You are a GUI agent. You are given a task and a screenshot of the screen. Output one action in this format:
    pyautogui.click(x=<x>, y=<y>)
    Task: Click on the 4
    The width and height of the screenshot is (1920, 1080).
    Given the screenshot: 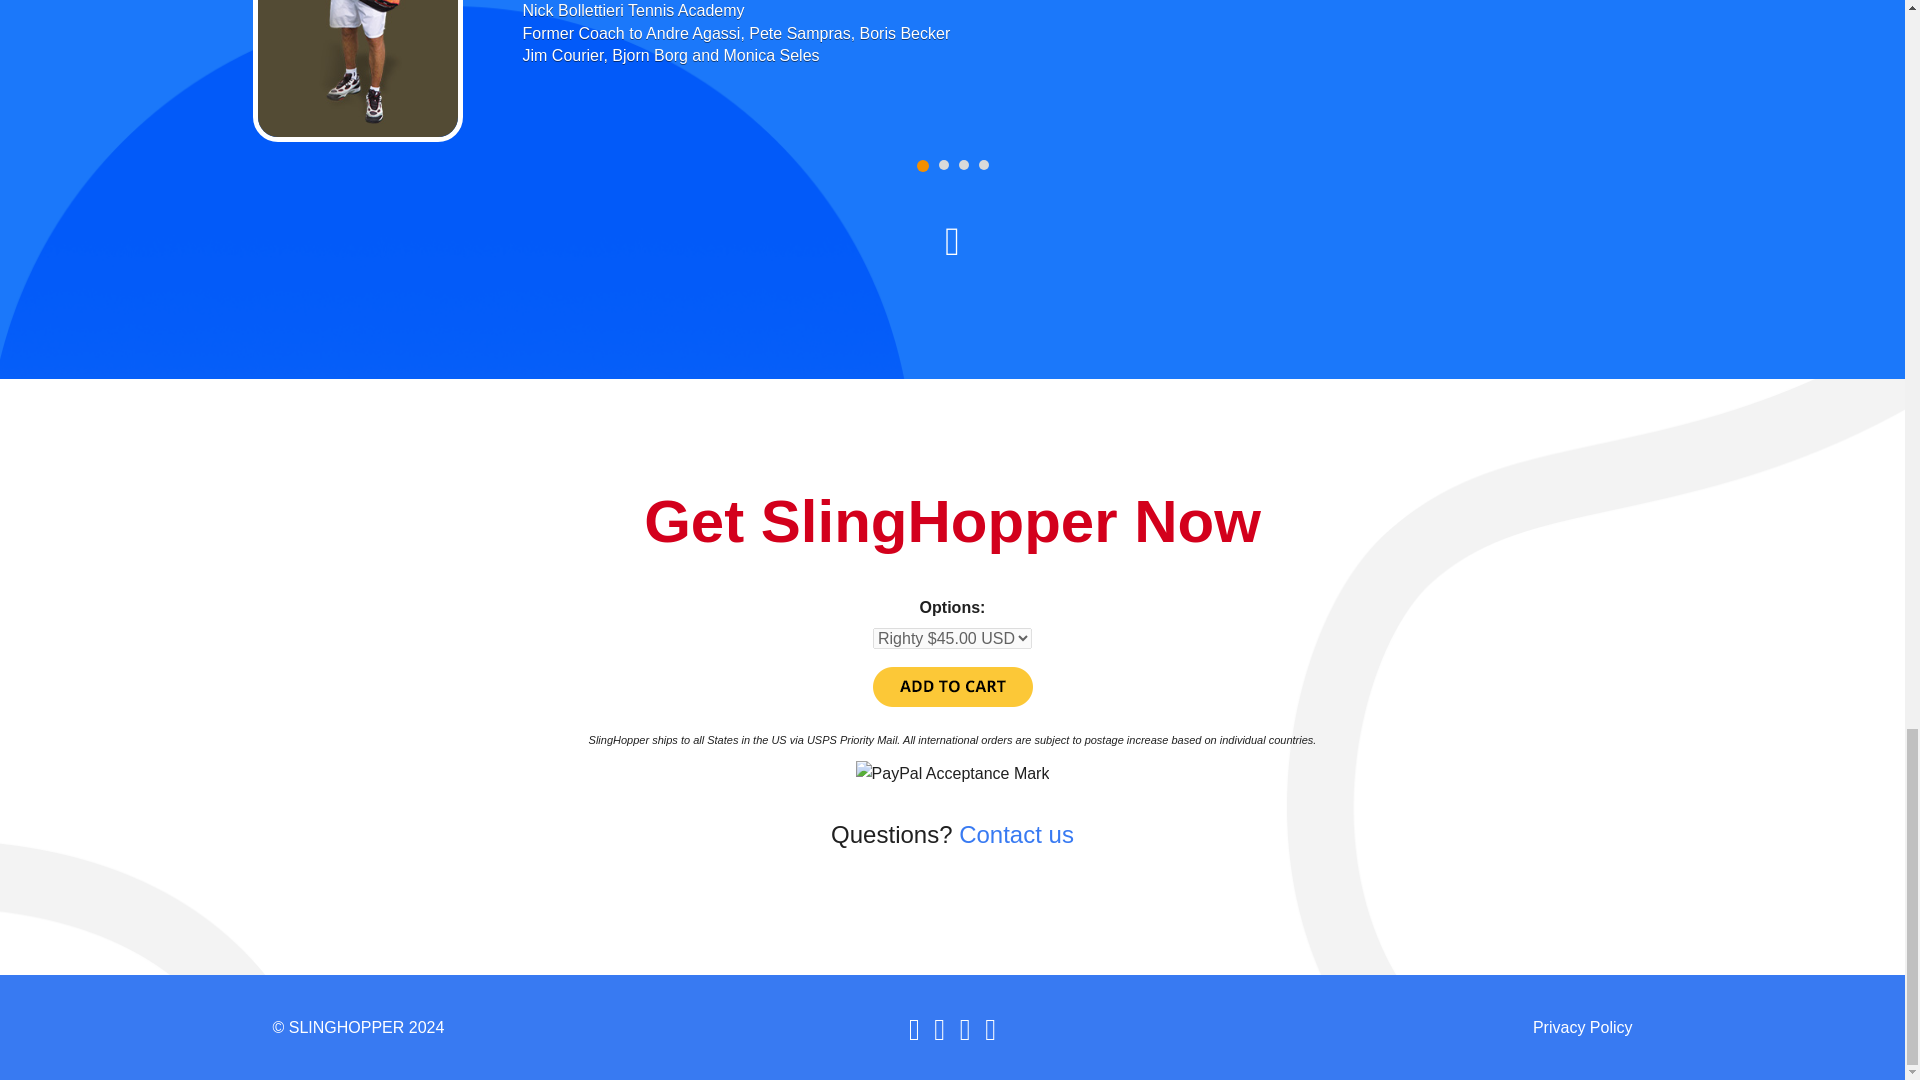 What is the action you would take?
    pyautogui.click(x=982, y=164)
    